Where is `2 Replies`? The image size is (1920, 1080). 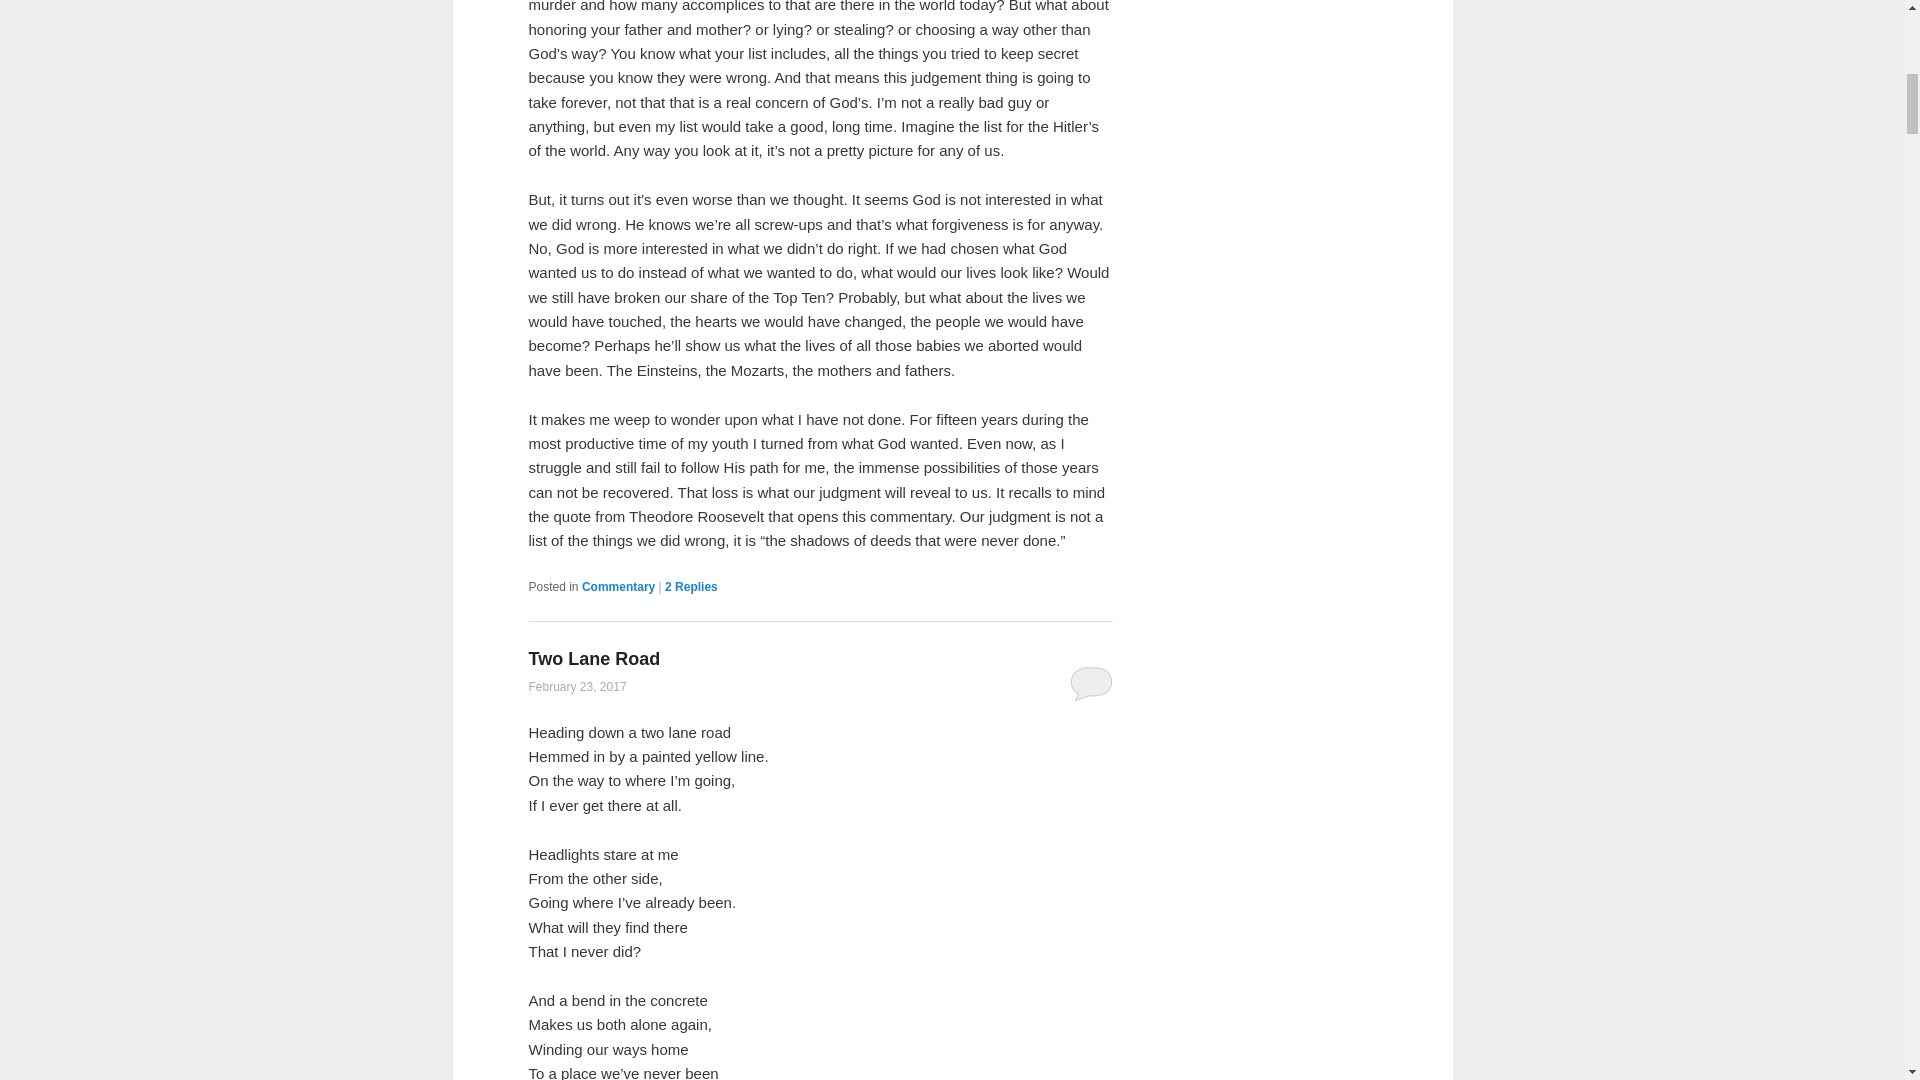 2 Replies is located at coordinates (691, 586).